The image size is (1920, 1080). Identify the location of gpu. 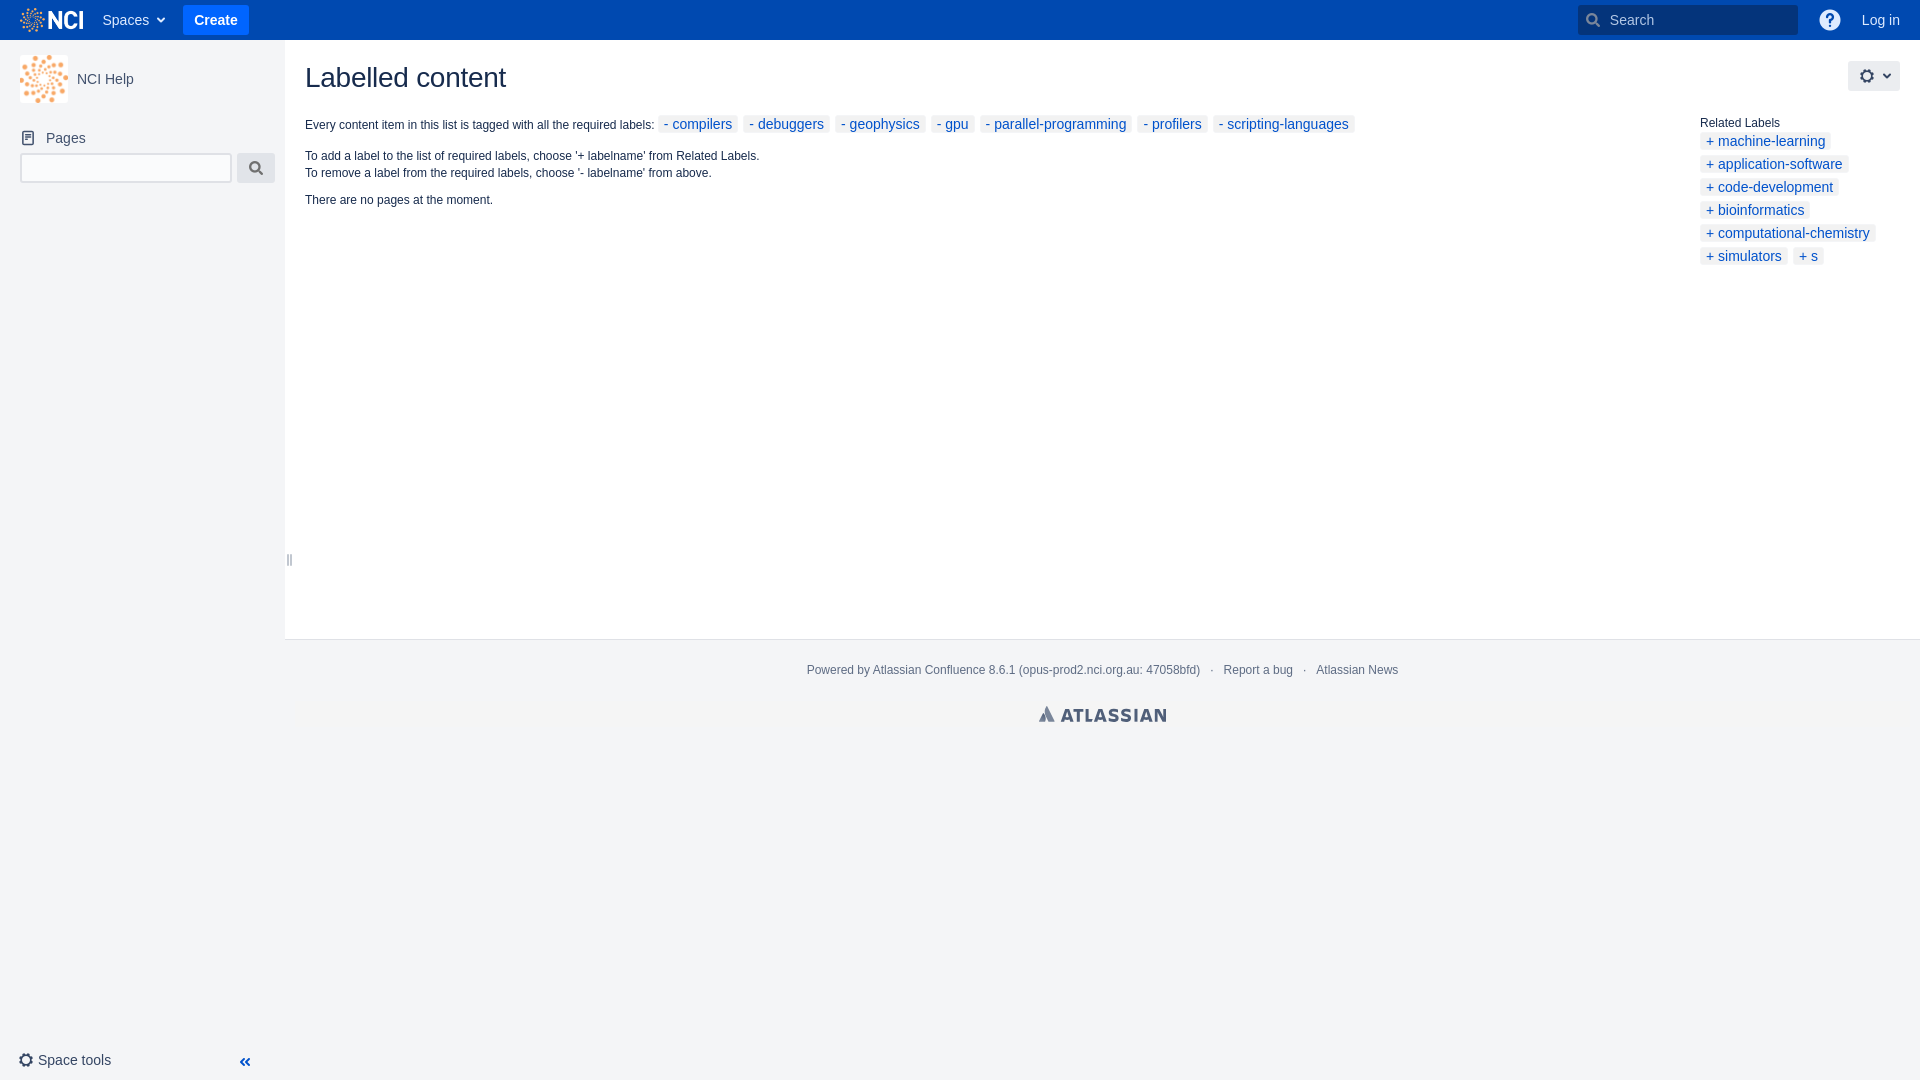
(952, 124).